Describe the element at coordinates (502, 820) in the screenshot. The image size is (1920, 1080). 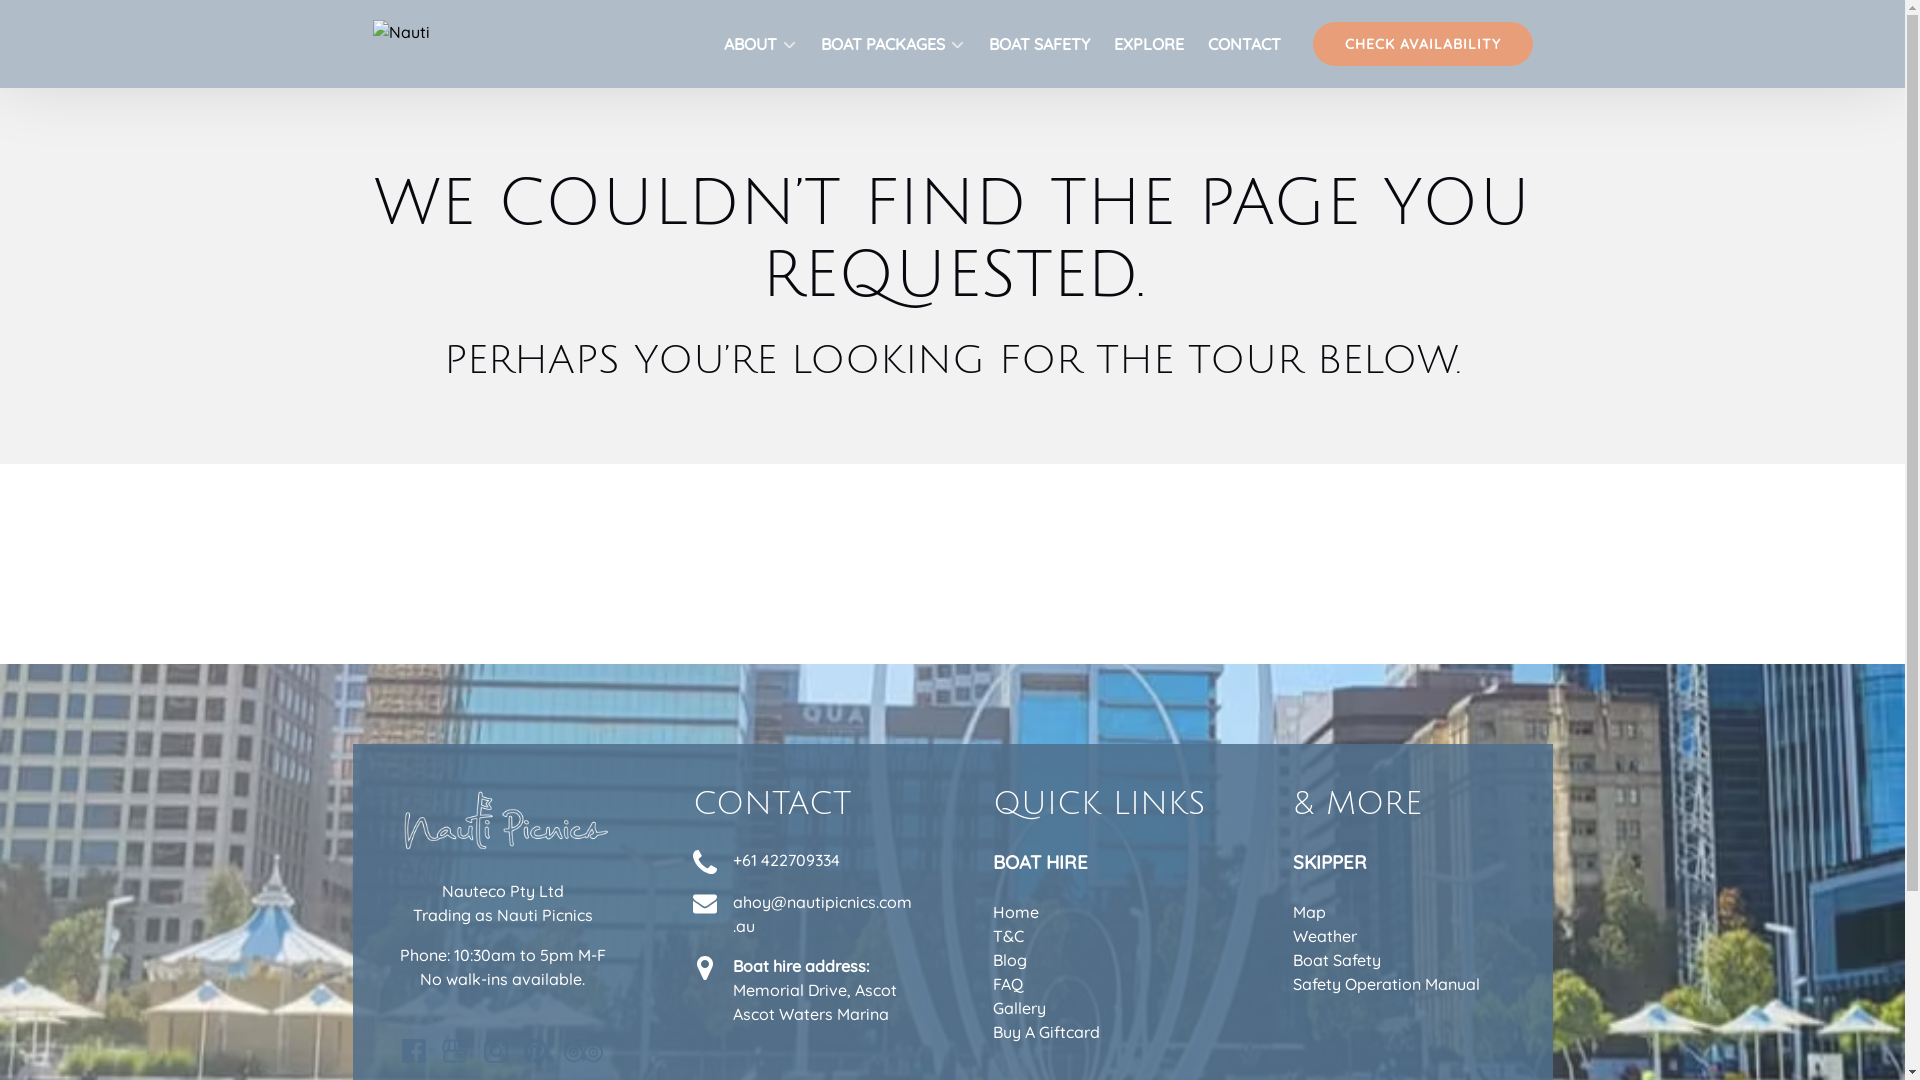
I see `NautiPicnics_WordOutlined_WHITE` at that location.